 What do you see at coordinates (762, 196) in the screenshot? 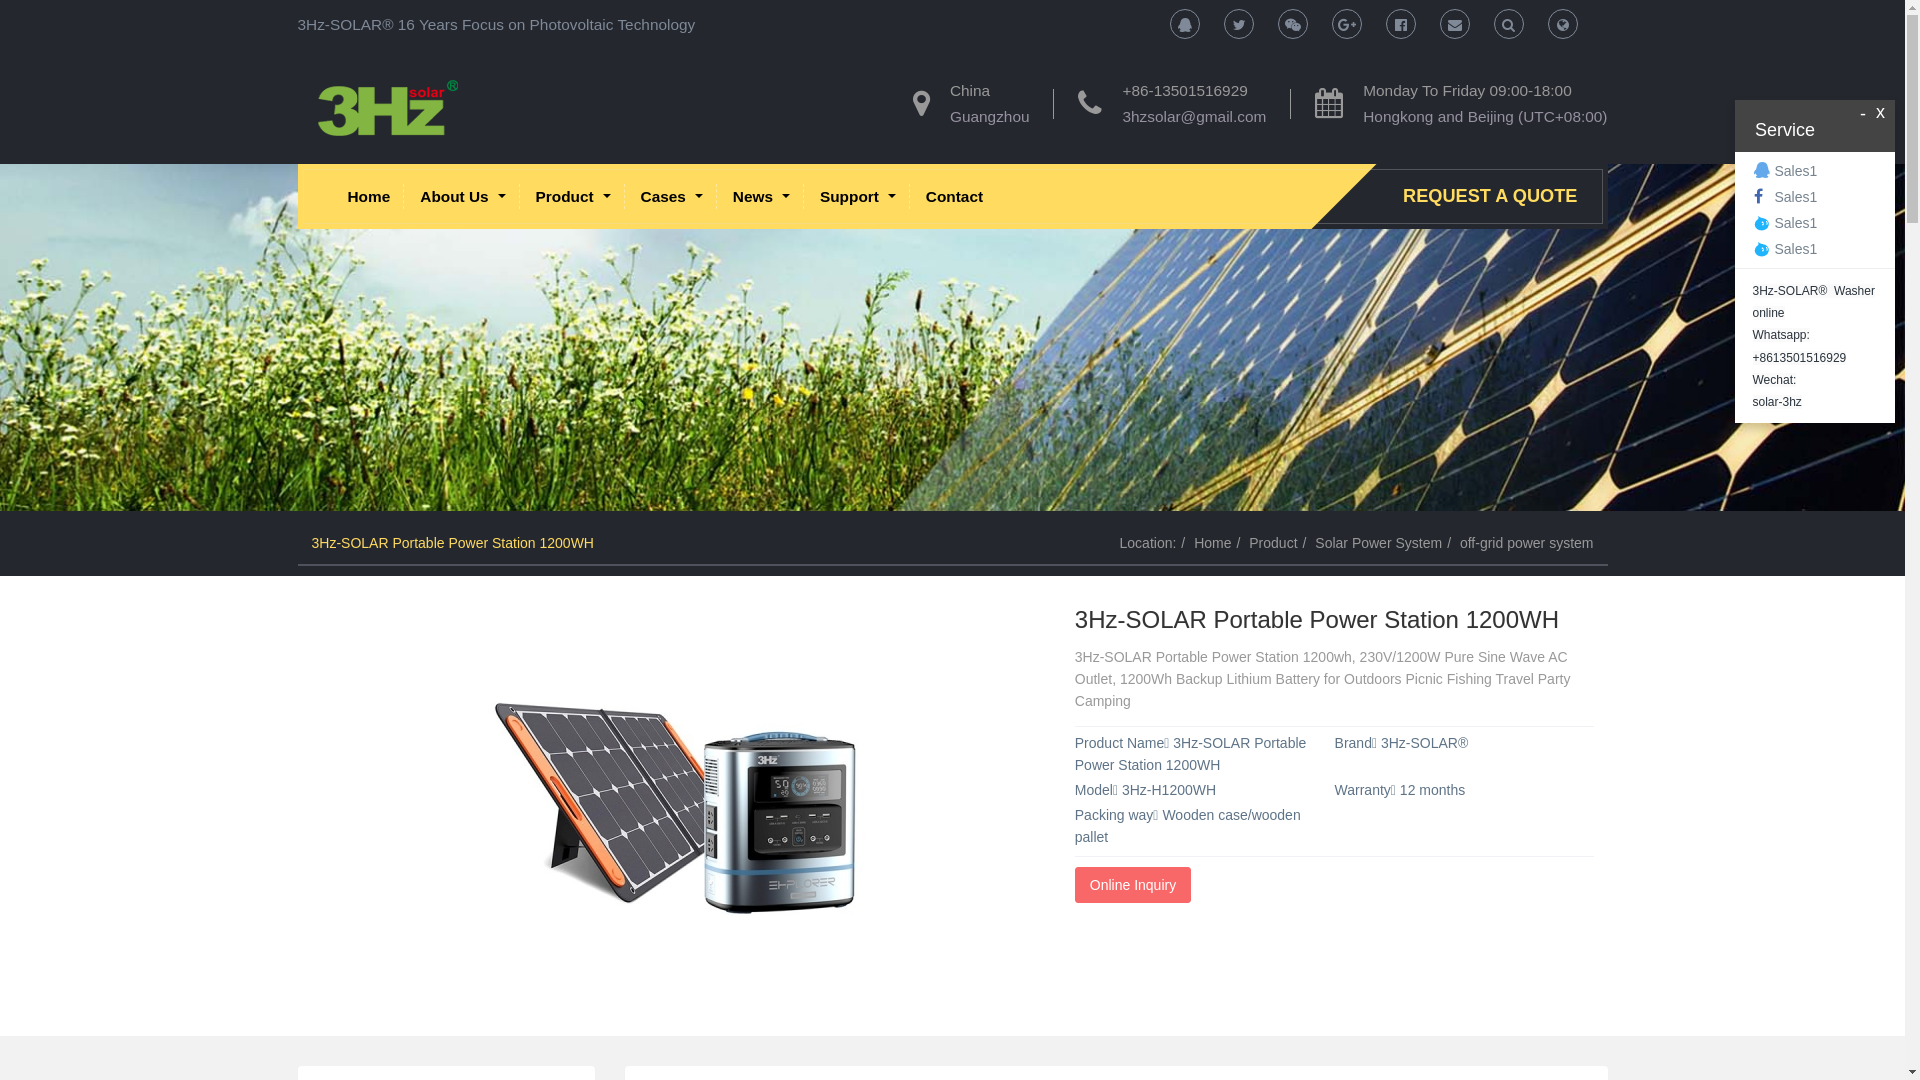
I see `News` at bounding box center [762, 196].